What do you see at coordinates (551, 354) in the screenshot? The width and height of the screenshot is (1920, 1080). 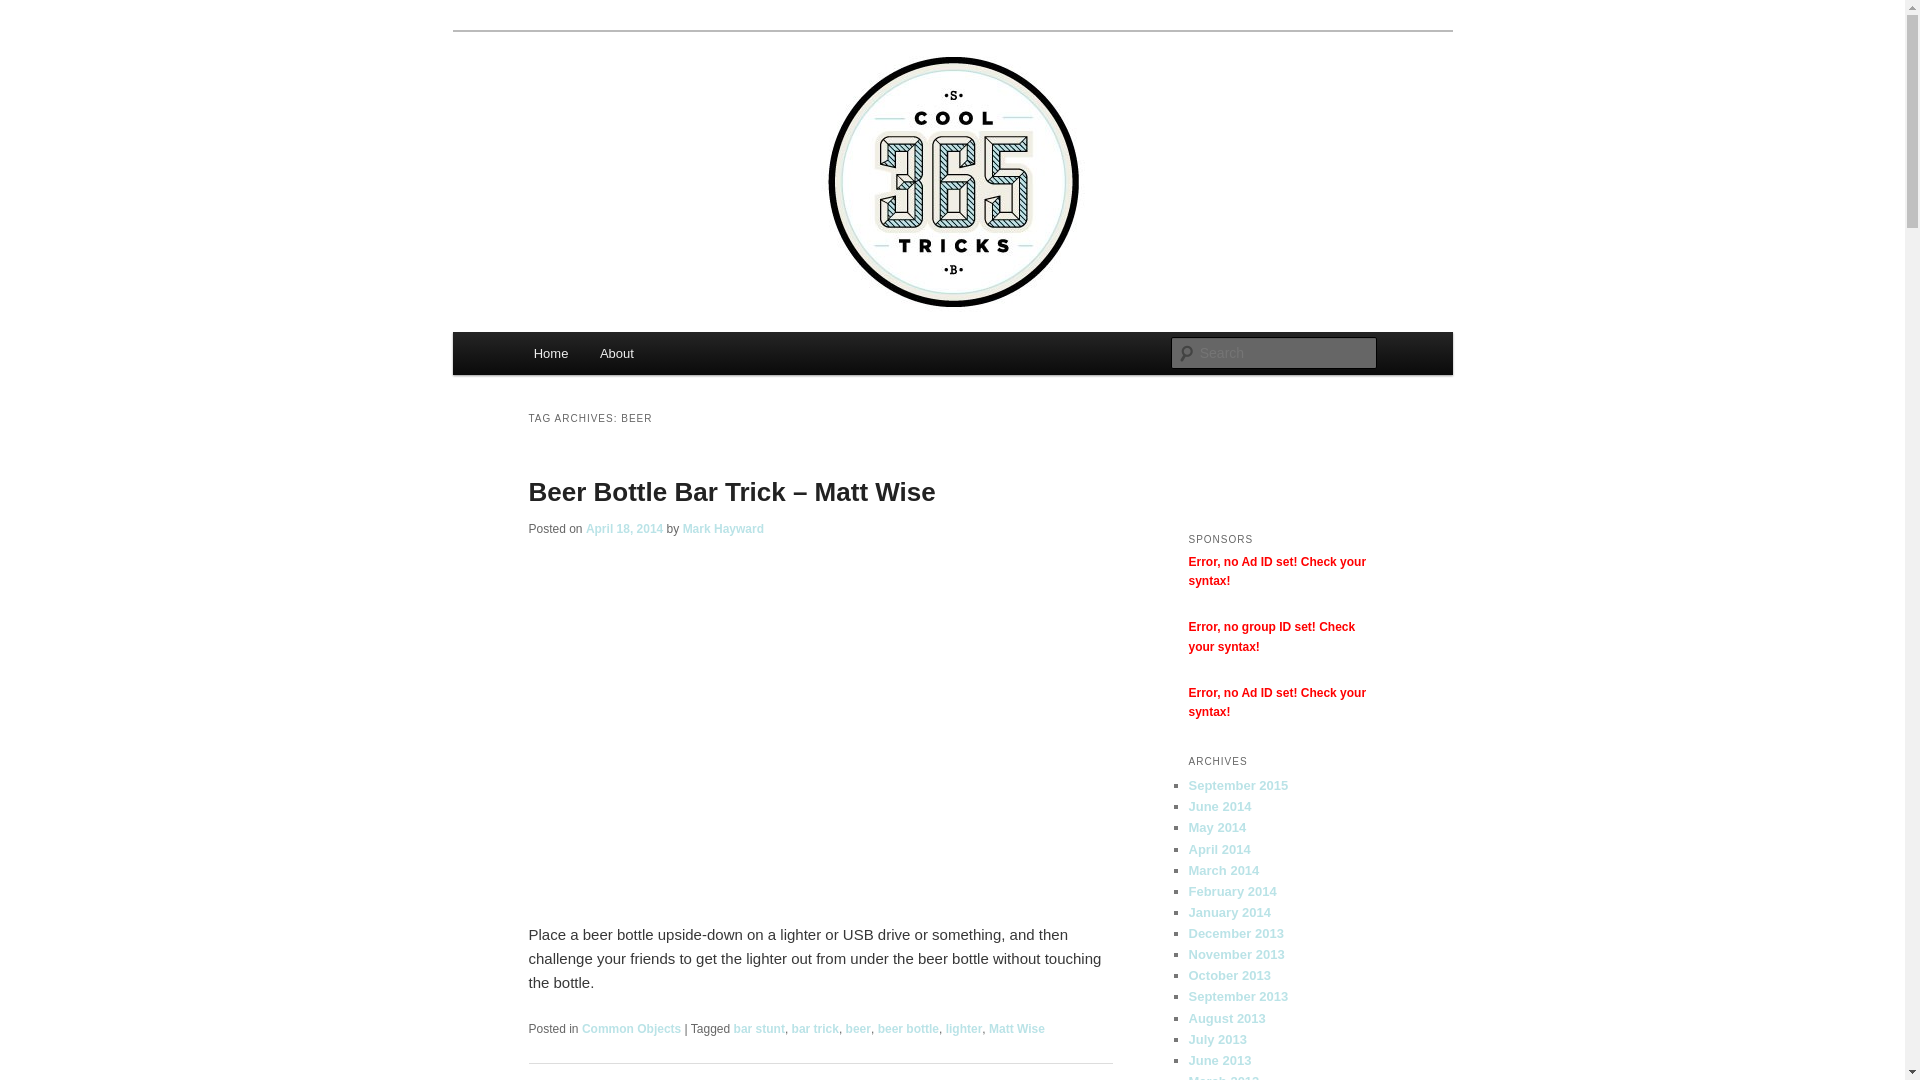 I see `Home` at bounding box center [551, 354].